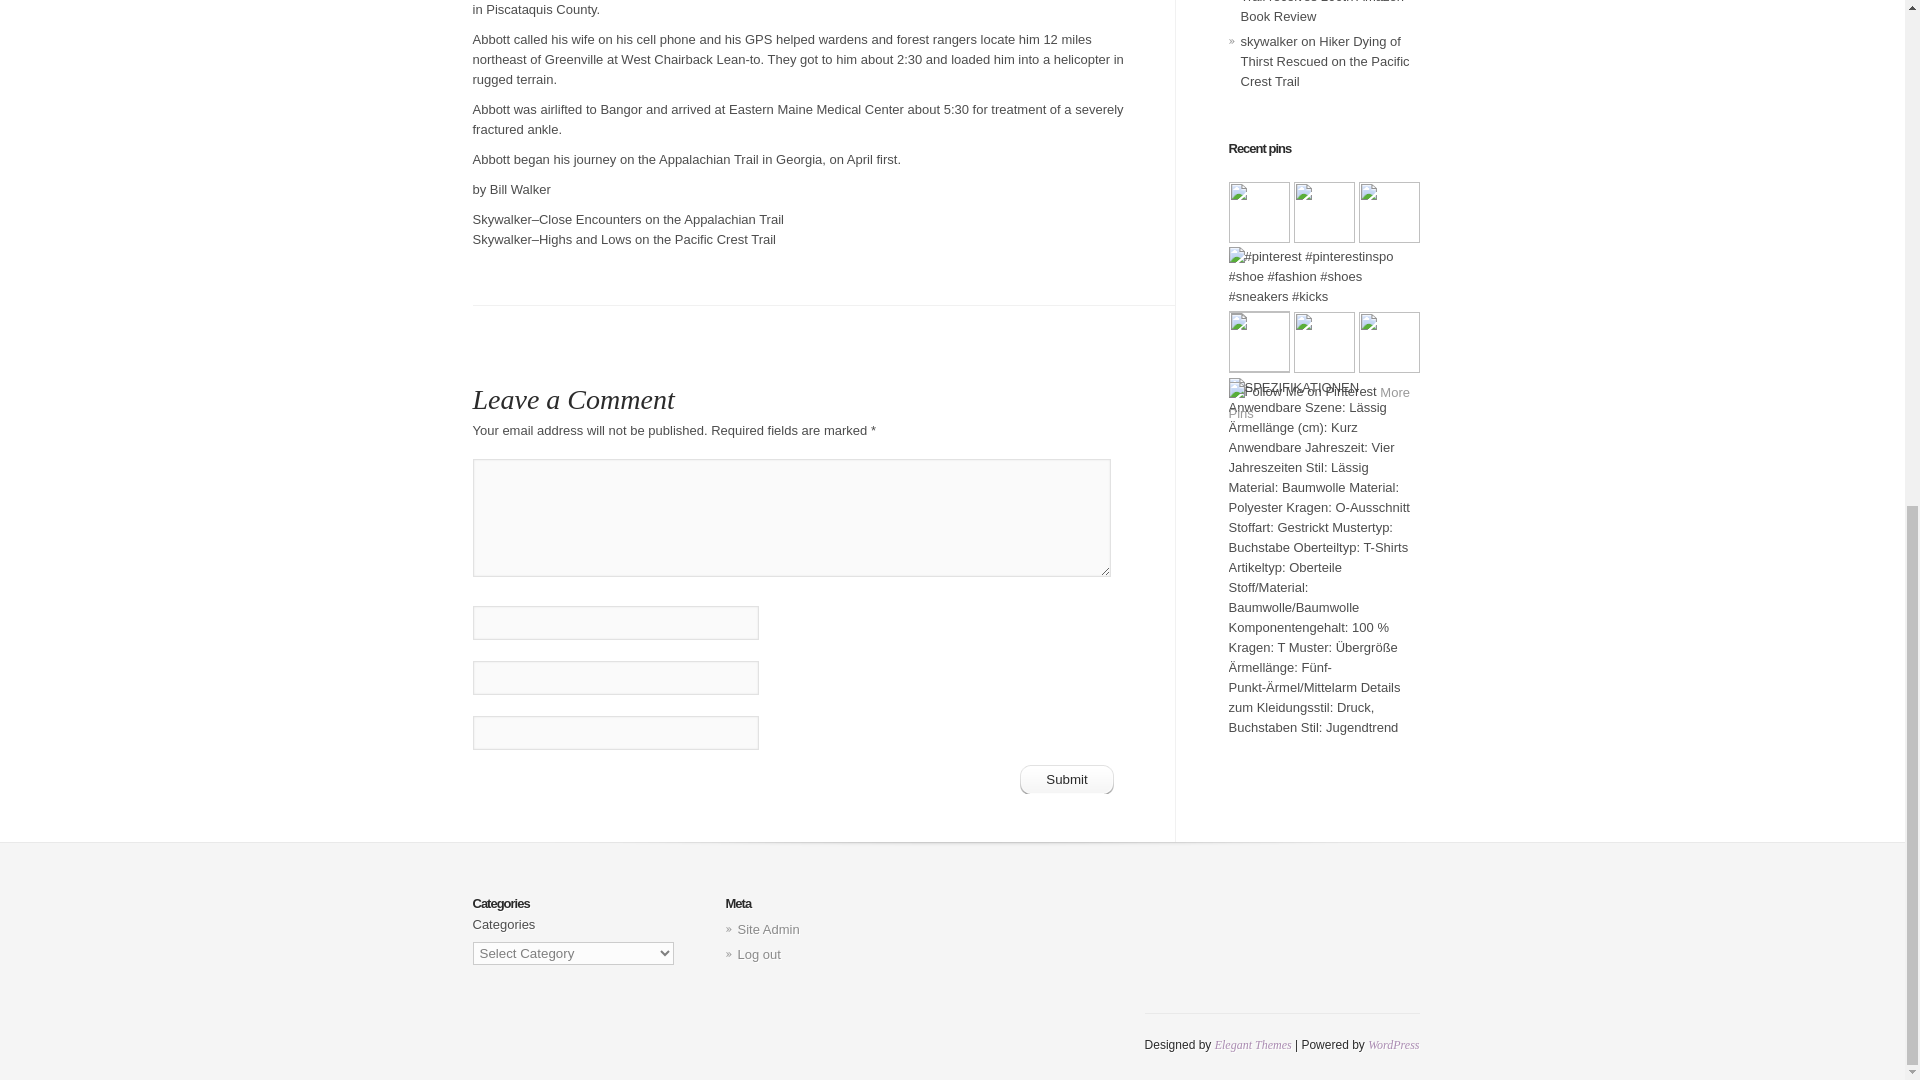 The height and width of the screenshot is (1080, 1920). Describe the element at coordinates (1254, 1044) in the screenshot. I see `Premium WordPress Themes` at that location.